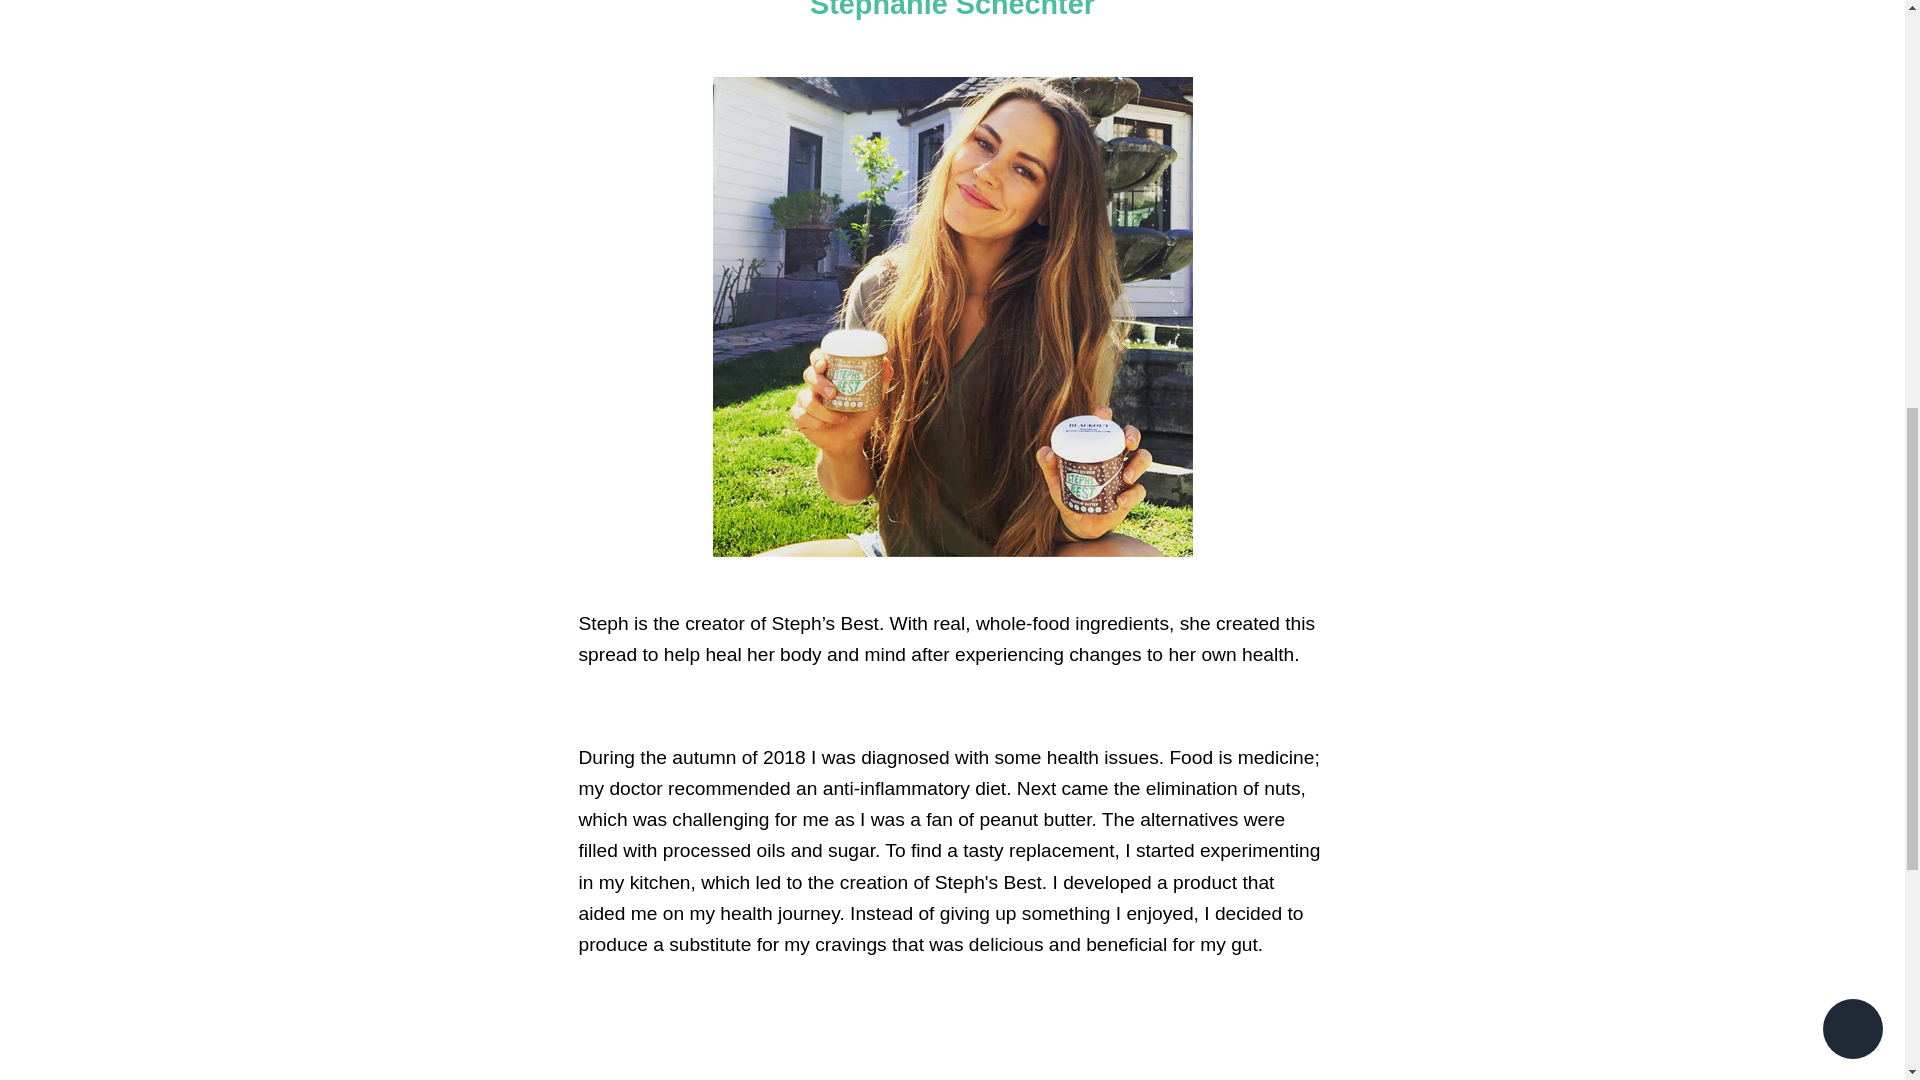  Describe the element at coordinates (1257, 108) in the screenshot. I see `PayPal` at that location.